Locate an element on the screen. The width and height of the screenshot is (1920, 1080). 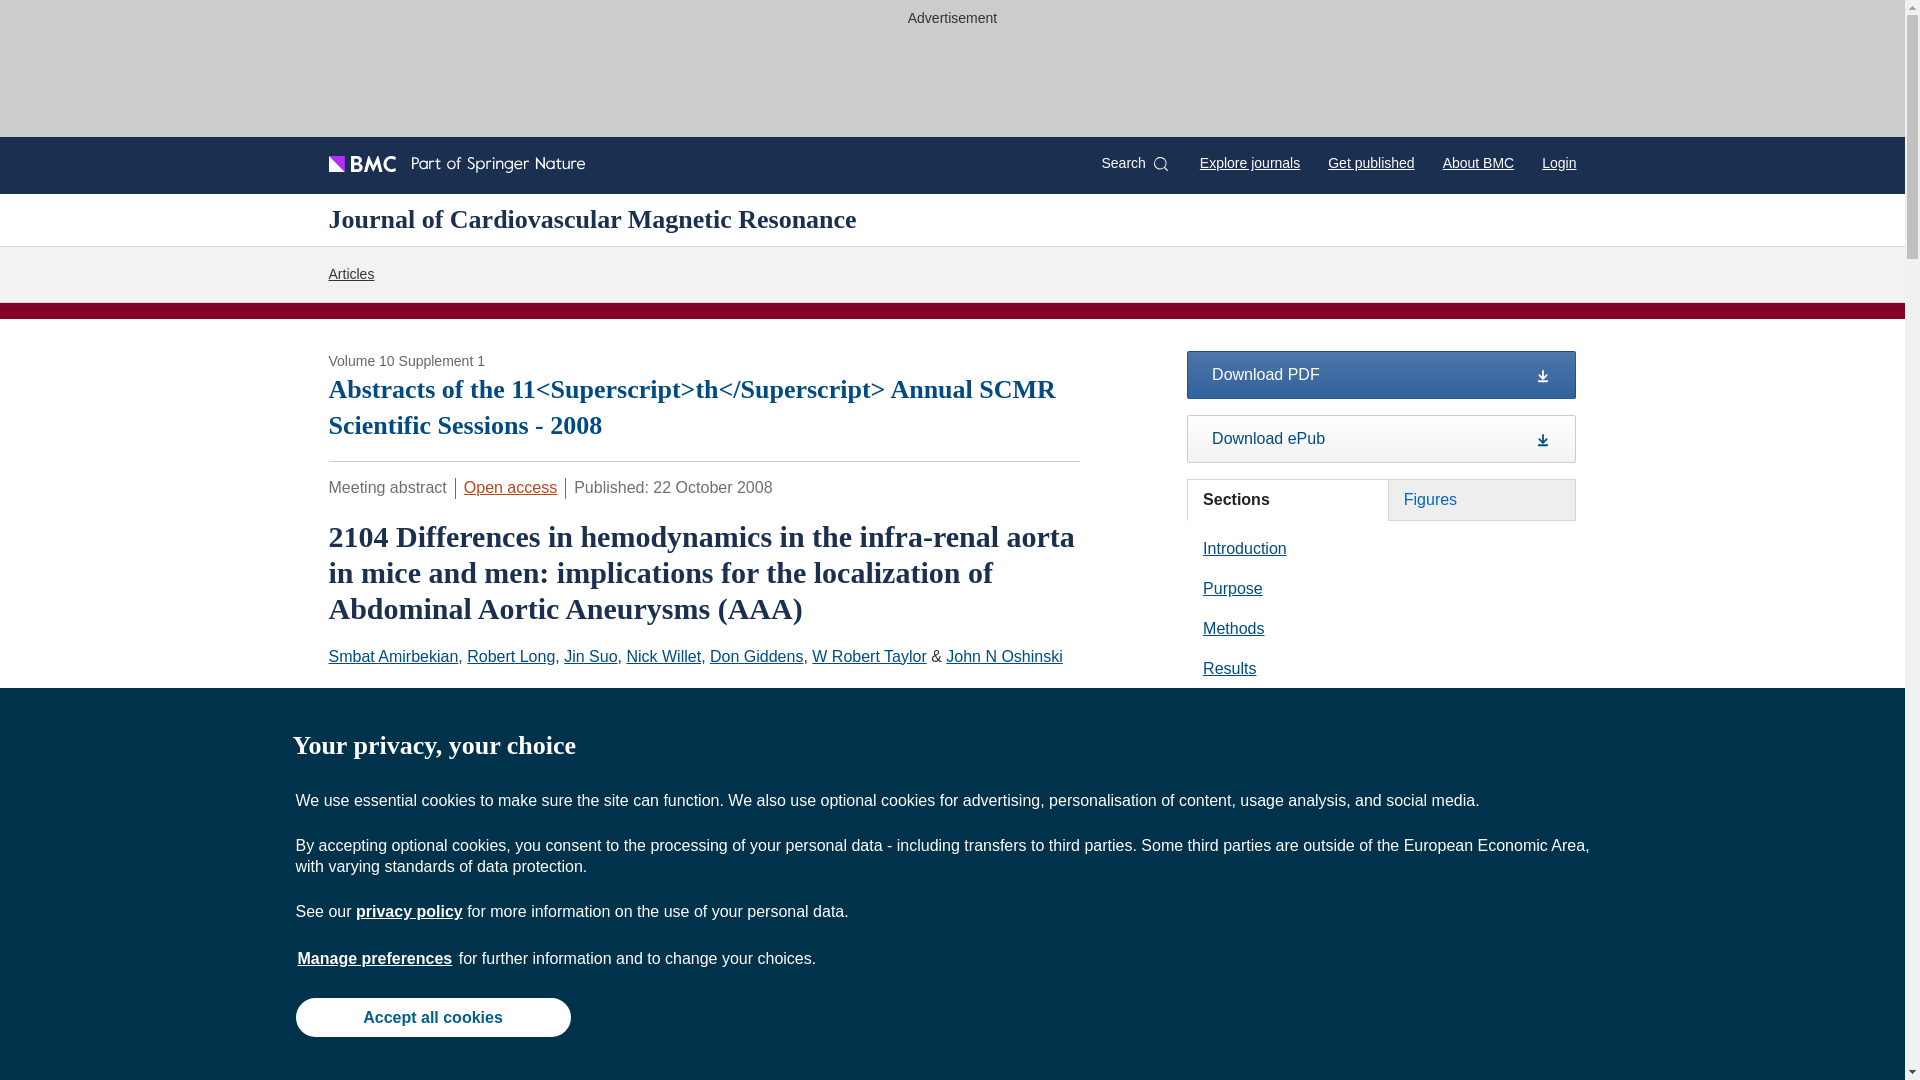
Nick Willet is located at coordinates (662, 656).